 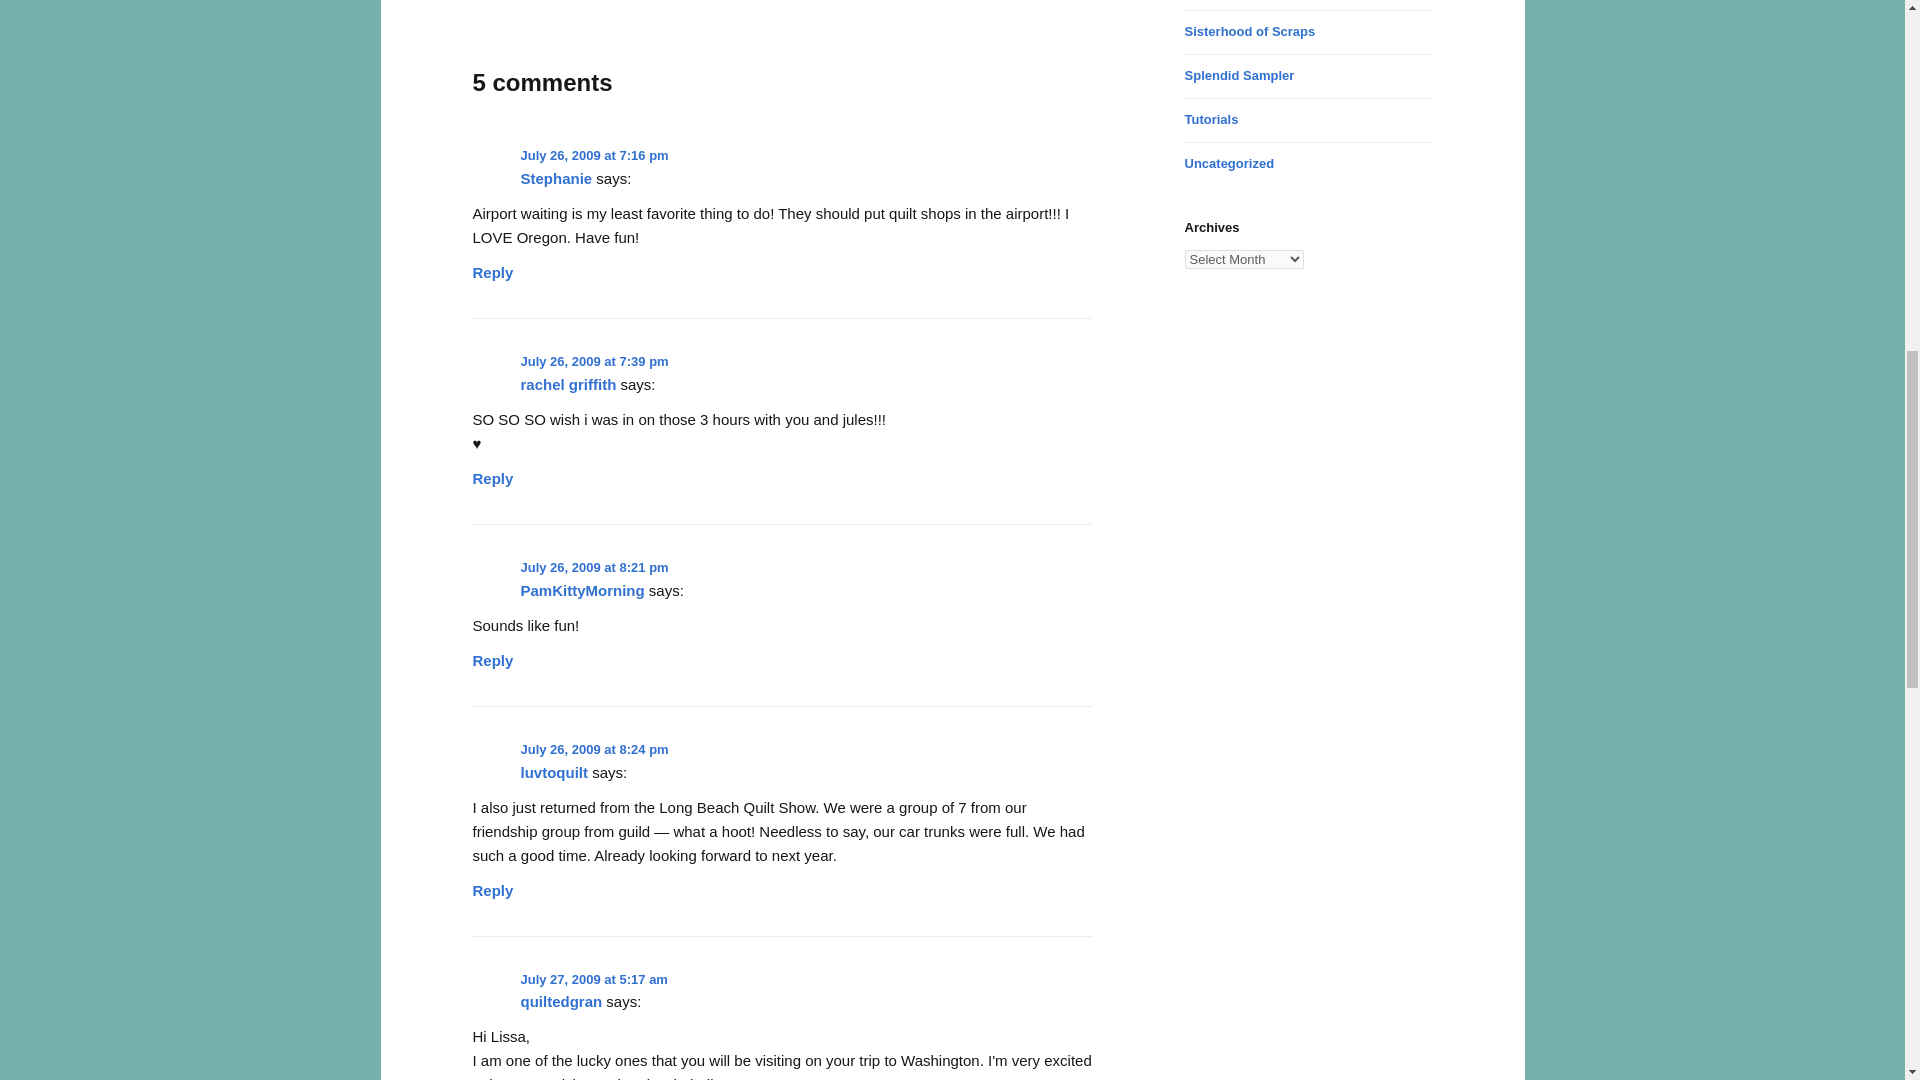 I want to click on luvtoquilt, so click(x=554, y=772).